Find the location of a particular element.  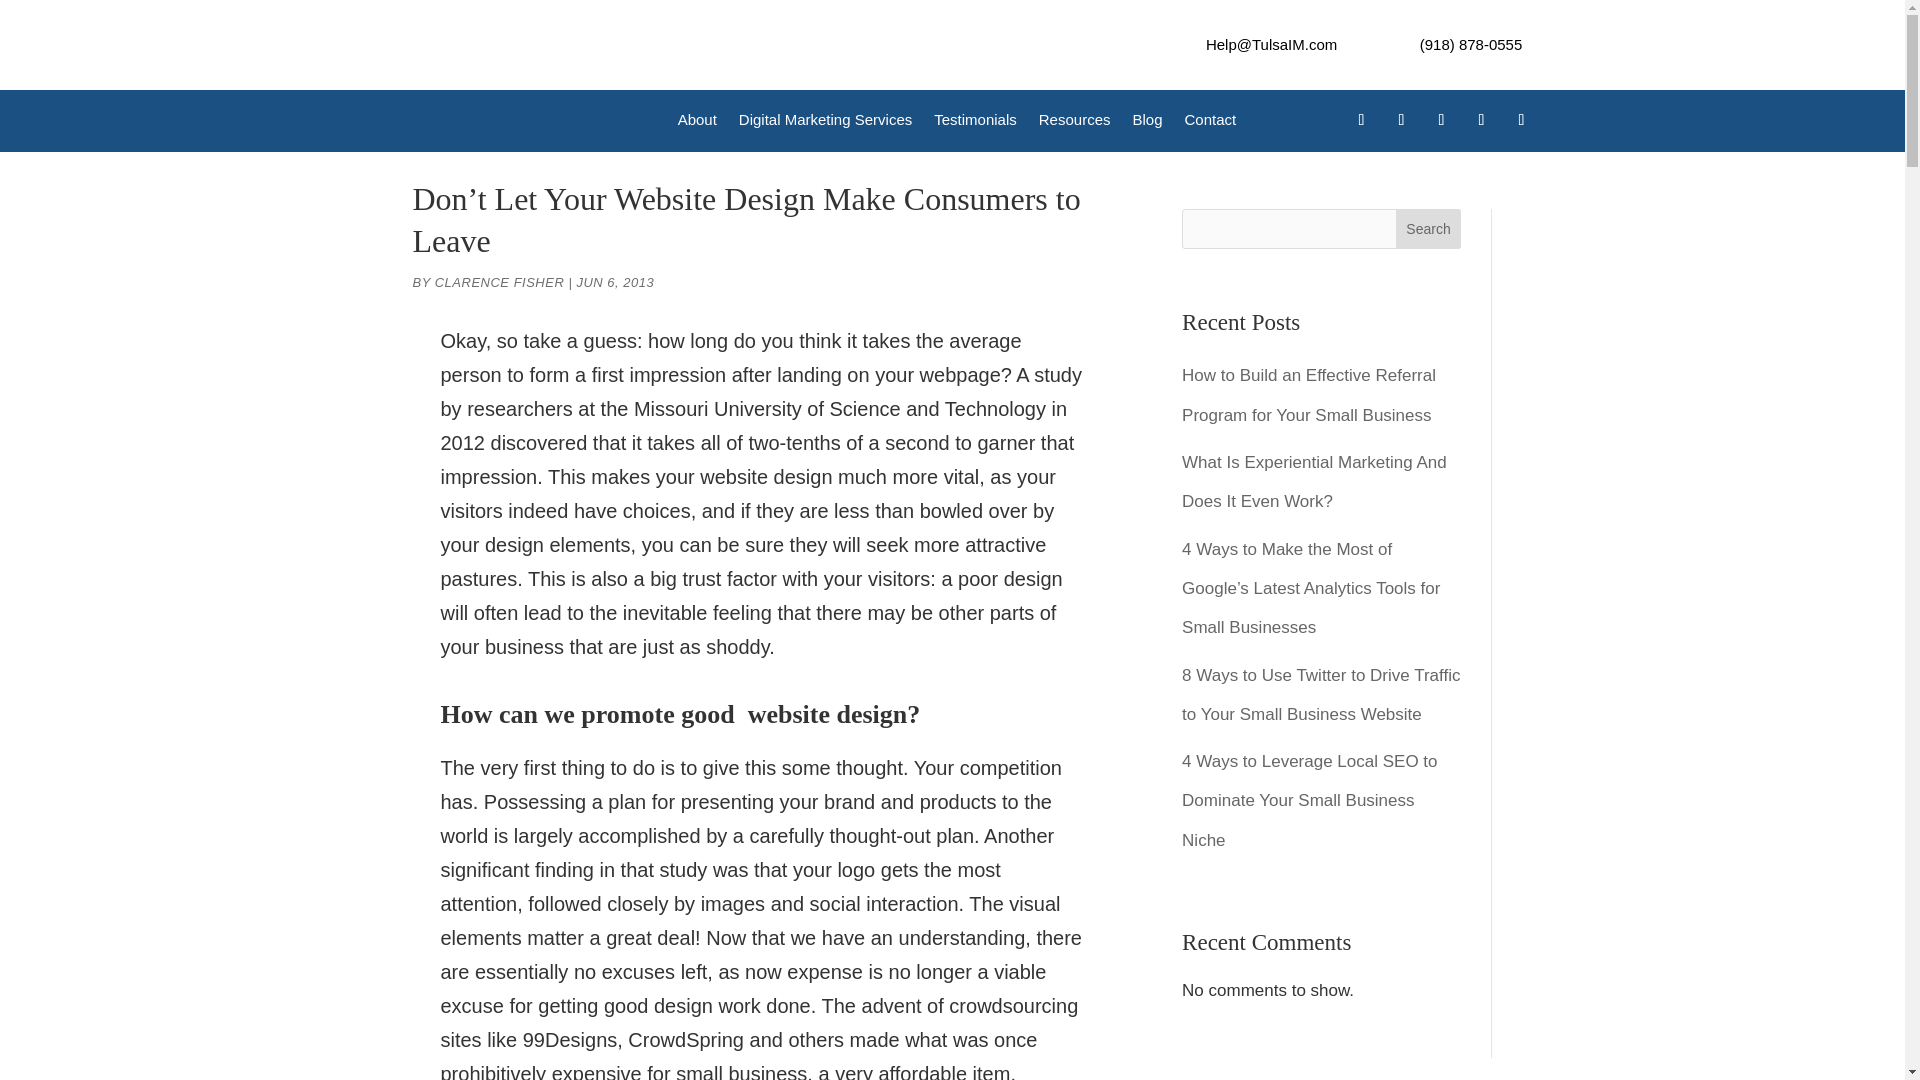

Follow on Youtube is located at coordinates (1480, 120).